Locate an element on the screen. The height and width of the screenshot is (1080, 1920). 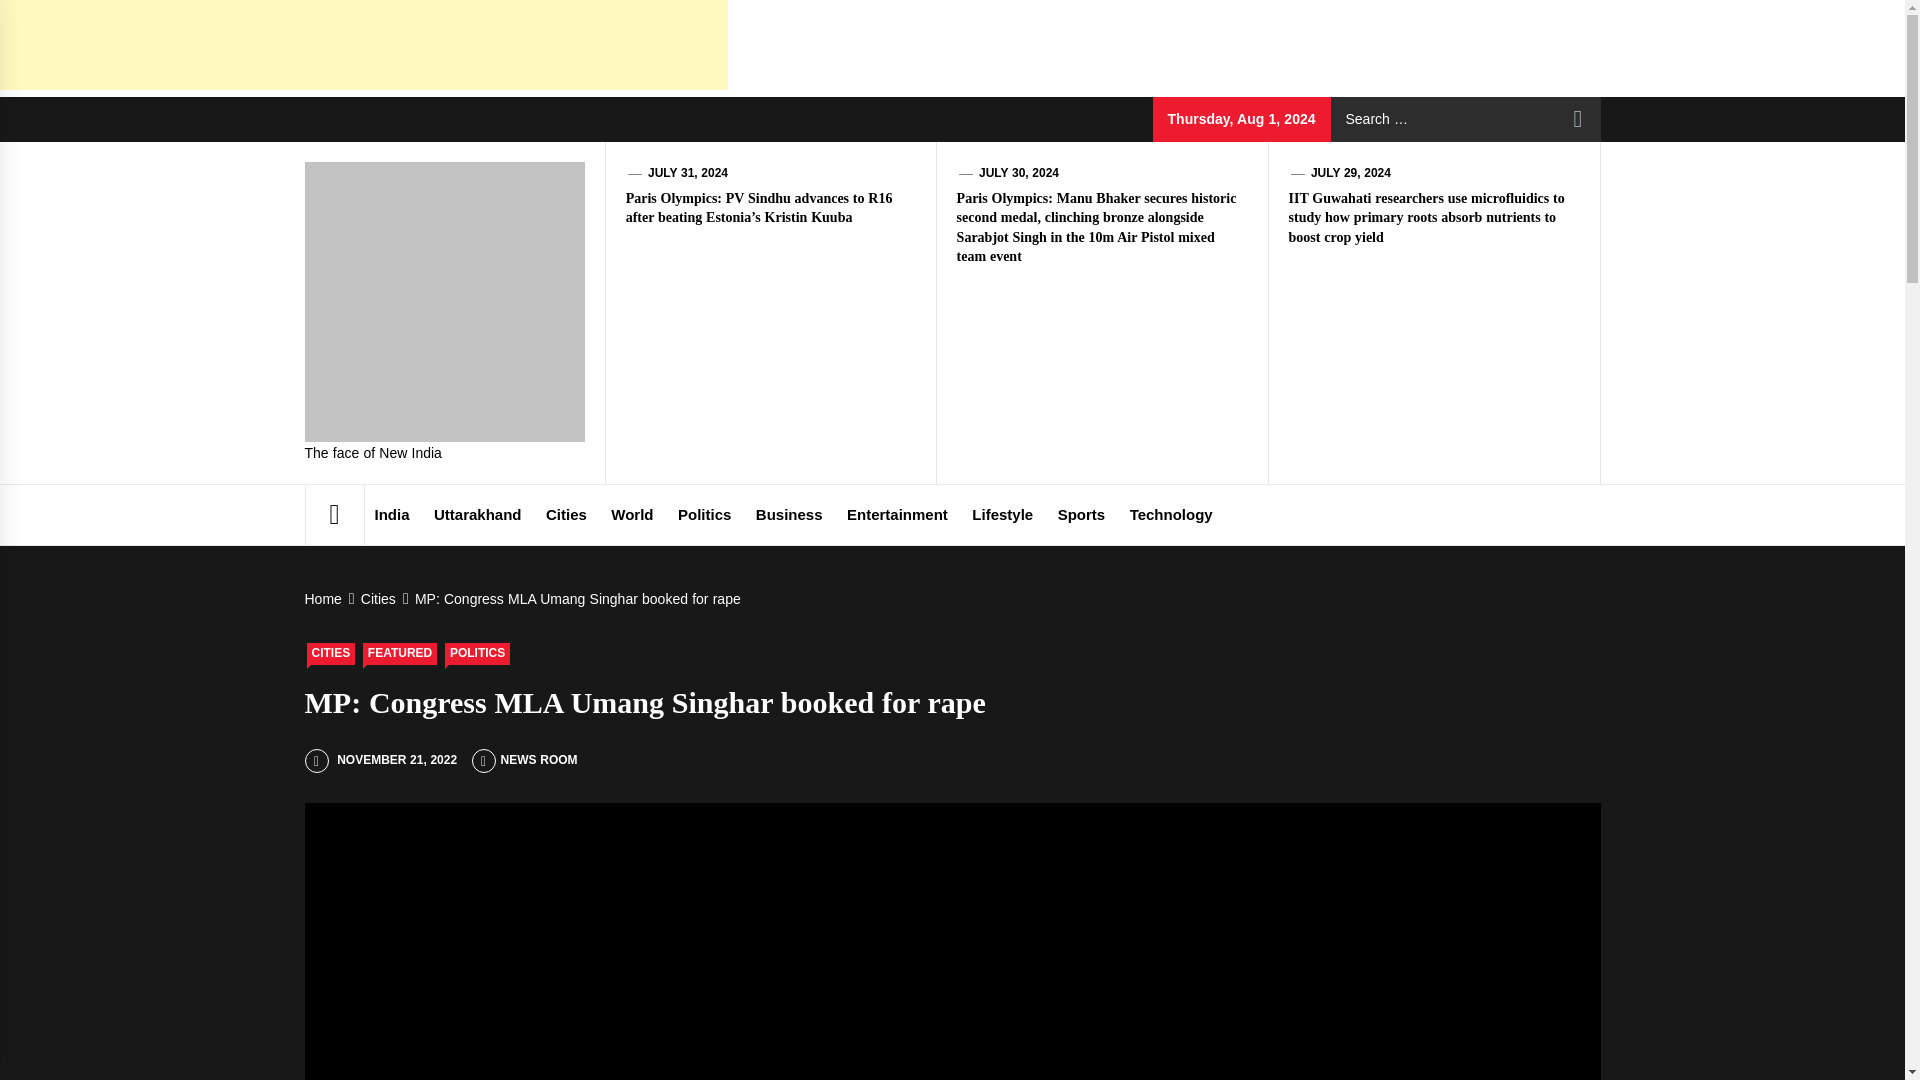
MP: Congress MLA Umang Singhar booked for rape is located at coordinates (576, 598).